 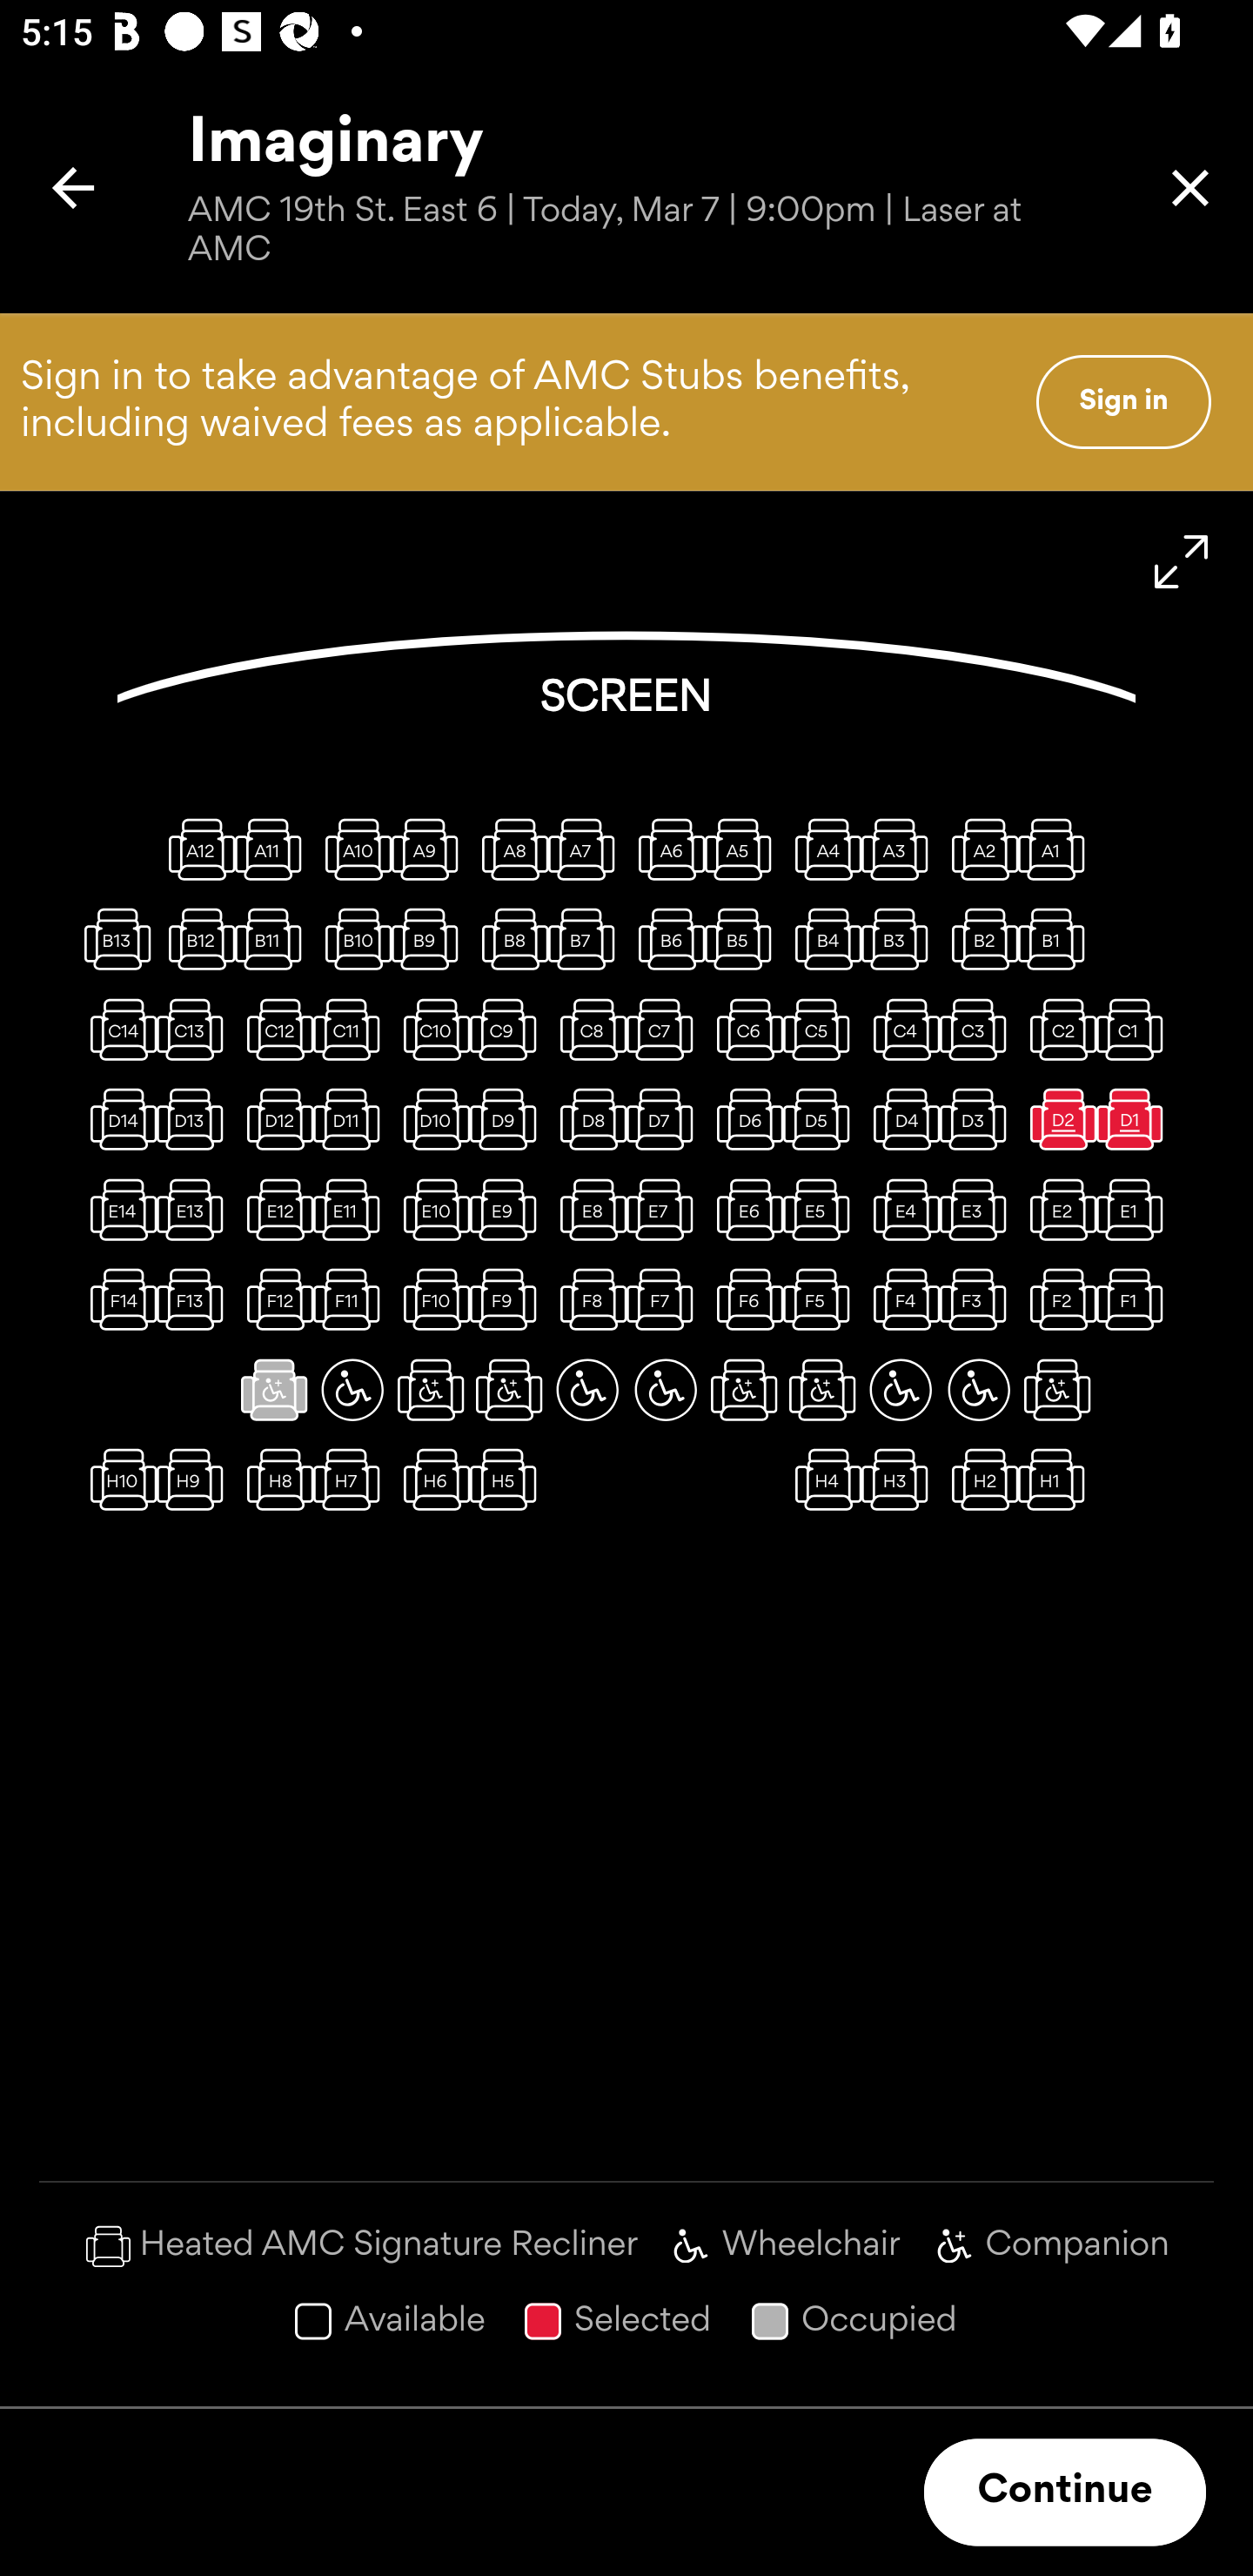 What do you see at coordinates (743, 1119) in the screenshot?
I see `D6, Regular seat, available` at bounding box center [743, 1119].